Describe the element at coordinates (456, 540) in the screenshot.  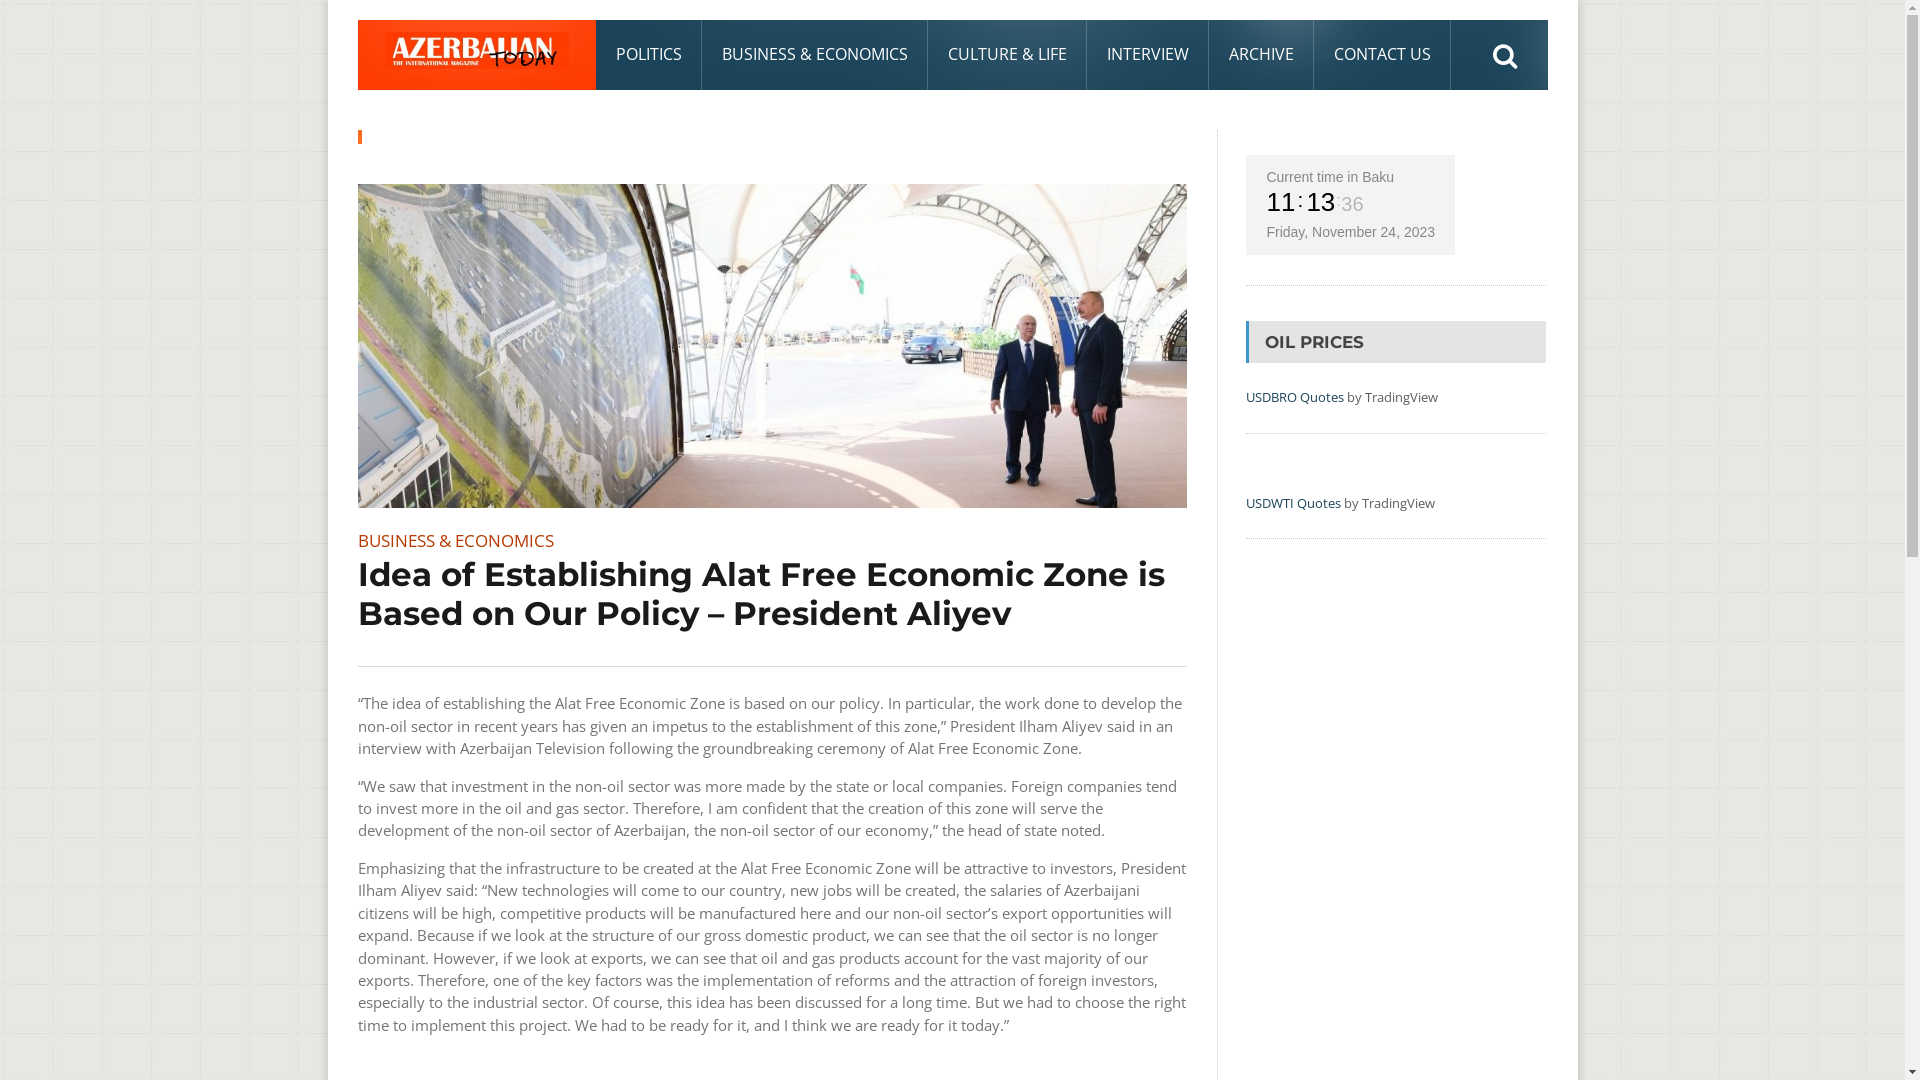
I see `BUSINESS & ECONOMICS` at that location.